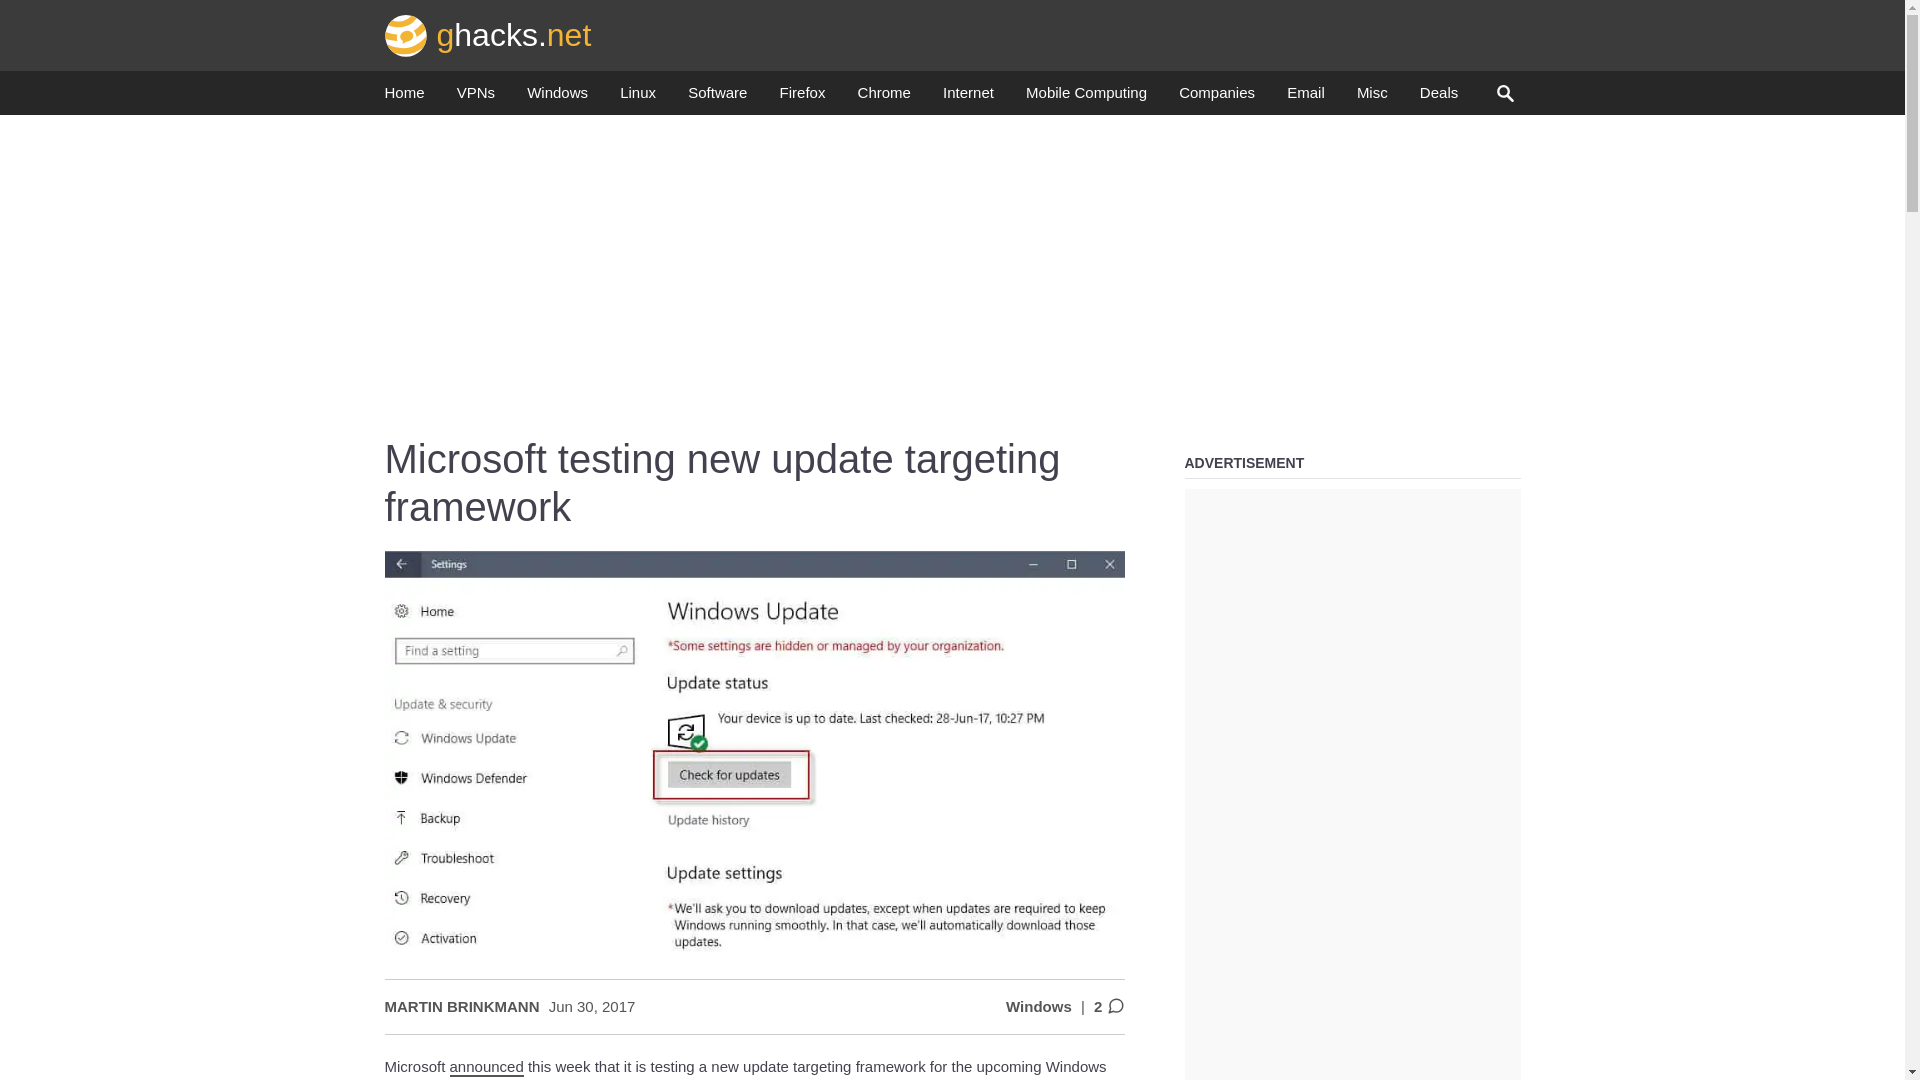 Image resolution: width=1920 pixels, height=1080 pixels. What do you see at coordinates (556, 98) in the screenshot?
I see `Windows` at bounding box center [556, 98].